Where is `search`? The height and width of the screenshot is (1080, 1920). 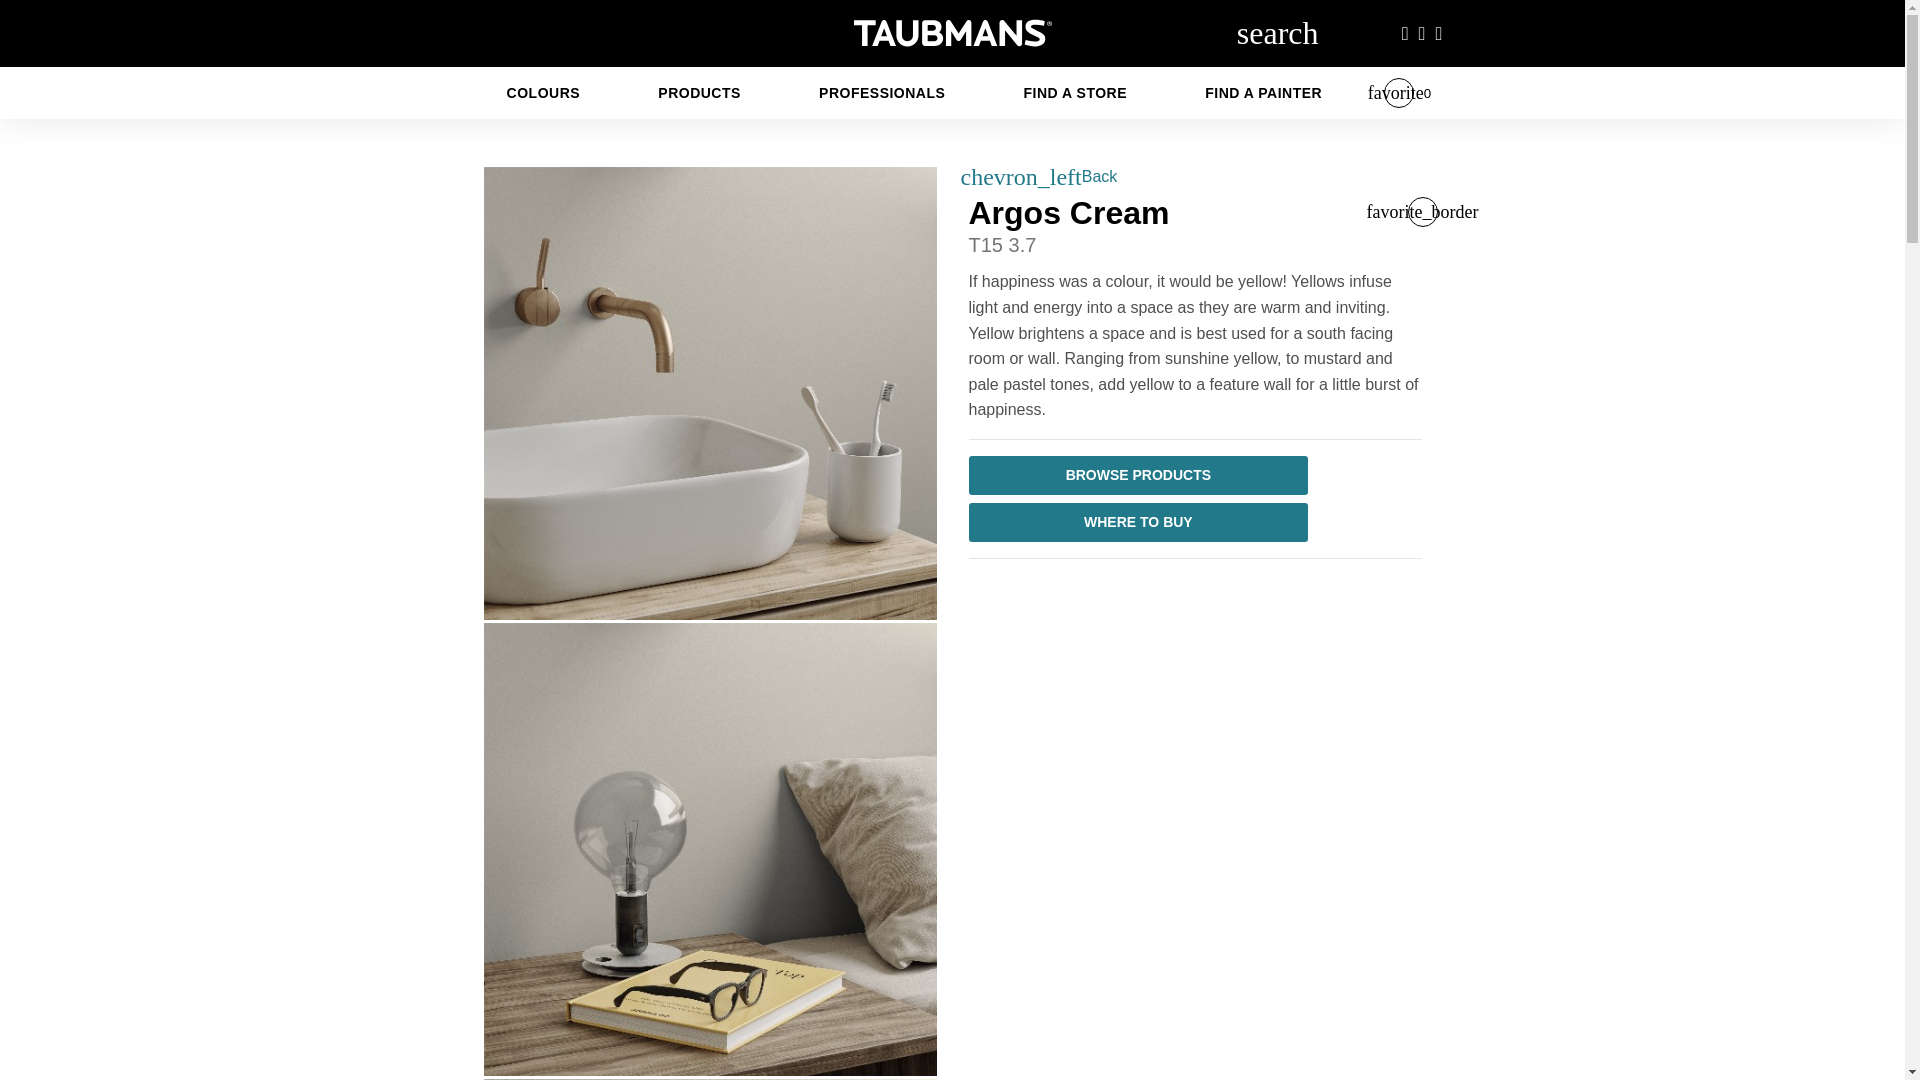
search is located at coordinates (1277, 32).